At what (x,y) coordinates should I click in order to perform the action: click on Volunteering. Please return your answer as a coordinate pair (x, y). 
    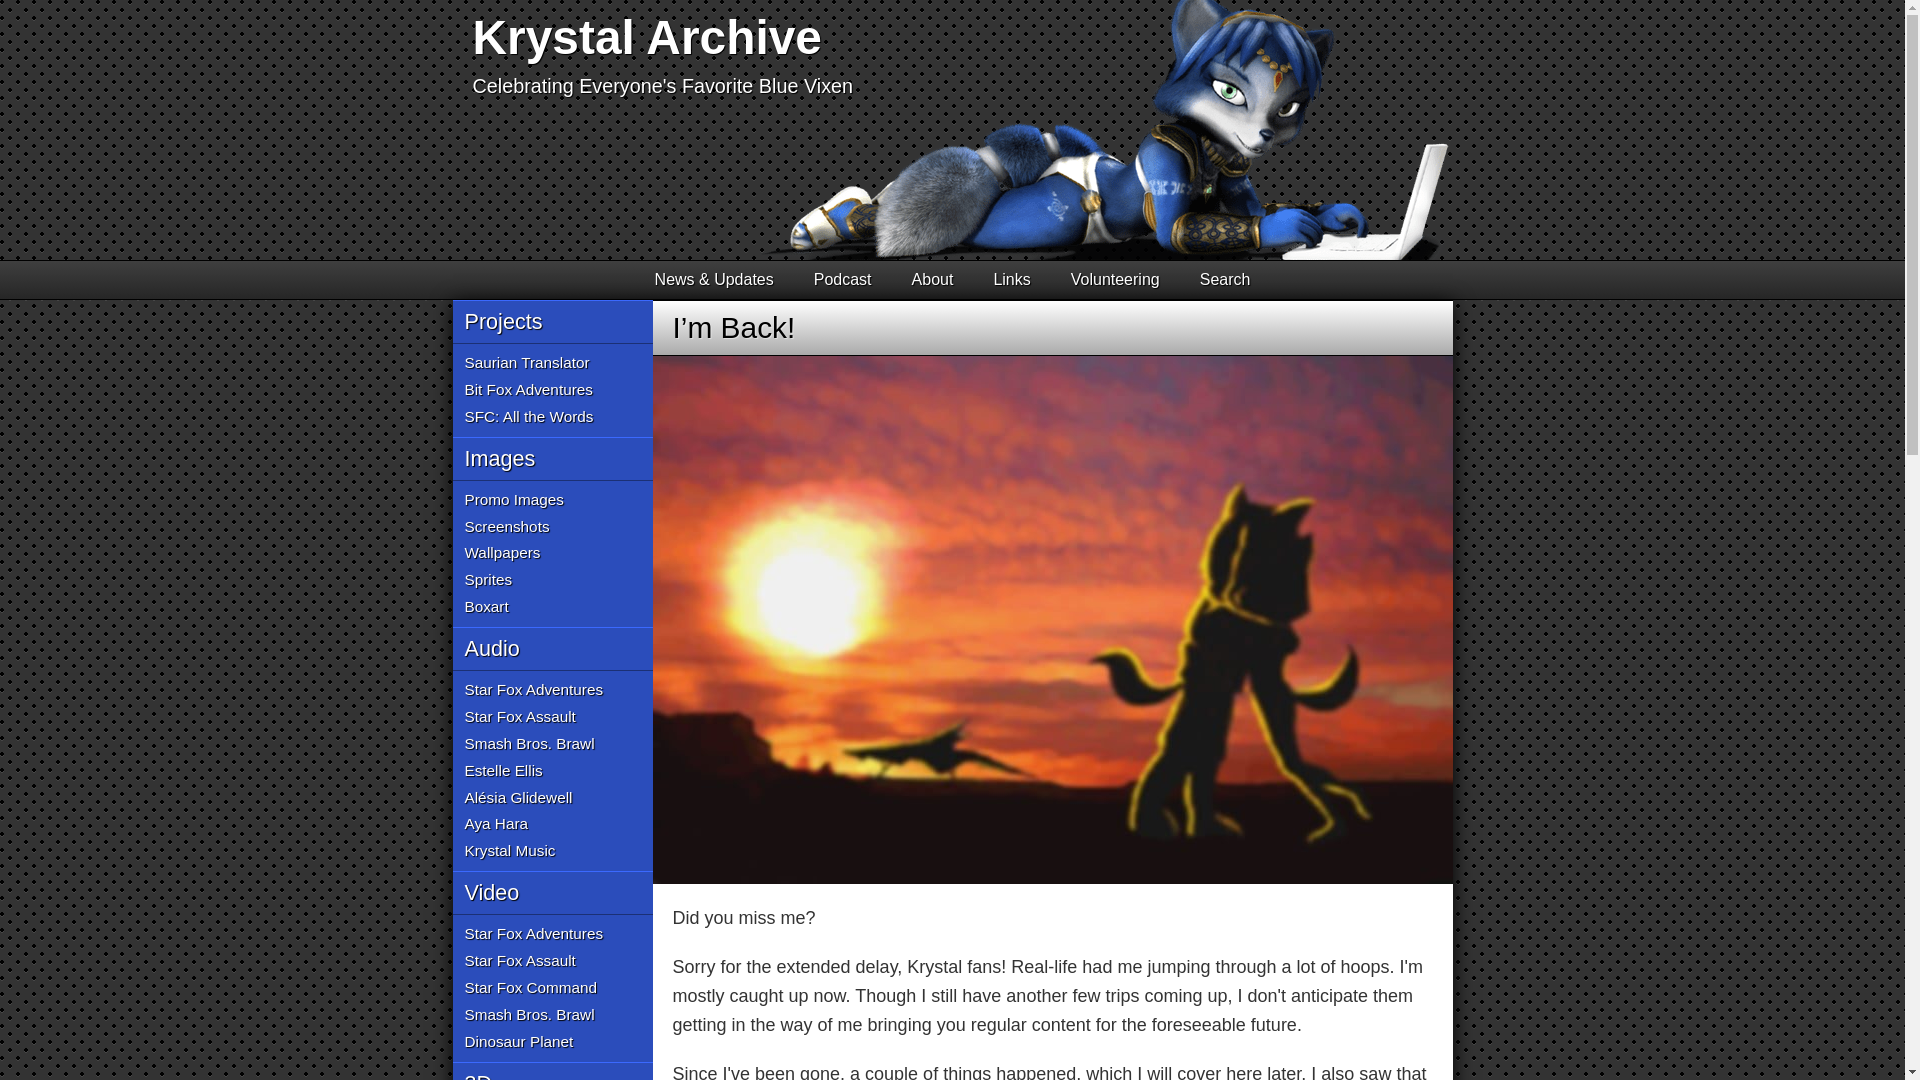
    Looking at the image, I should click on (1115, 280).